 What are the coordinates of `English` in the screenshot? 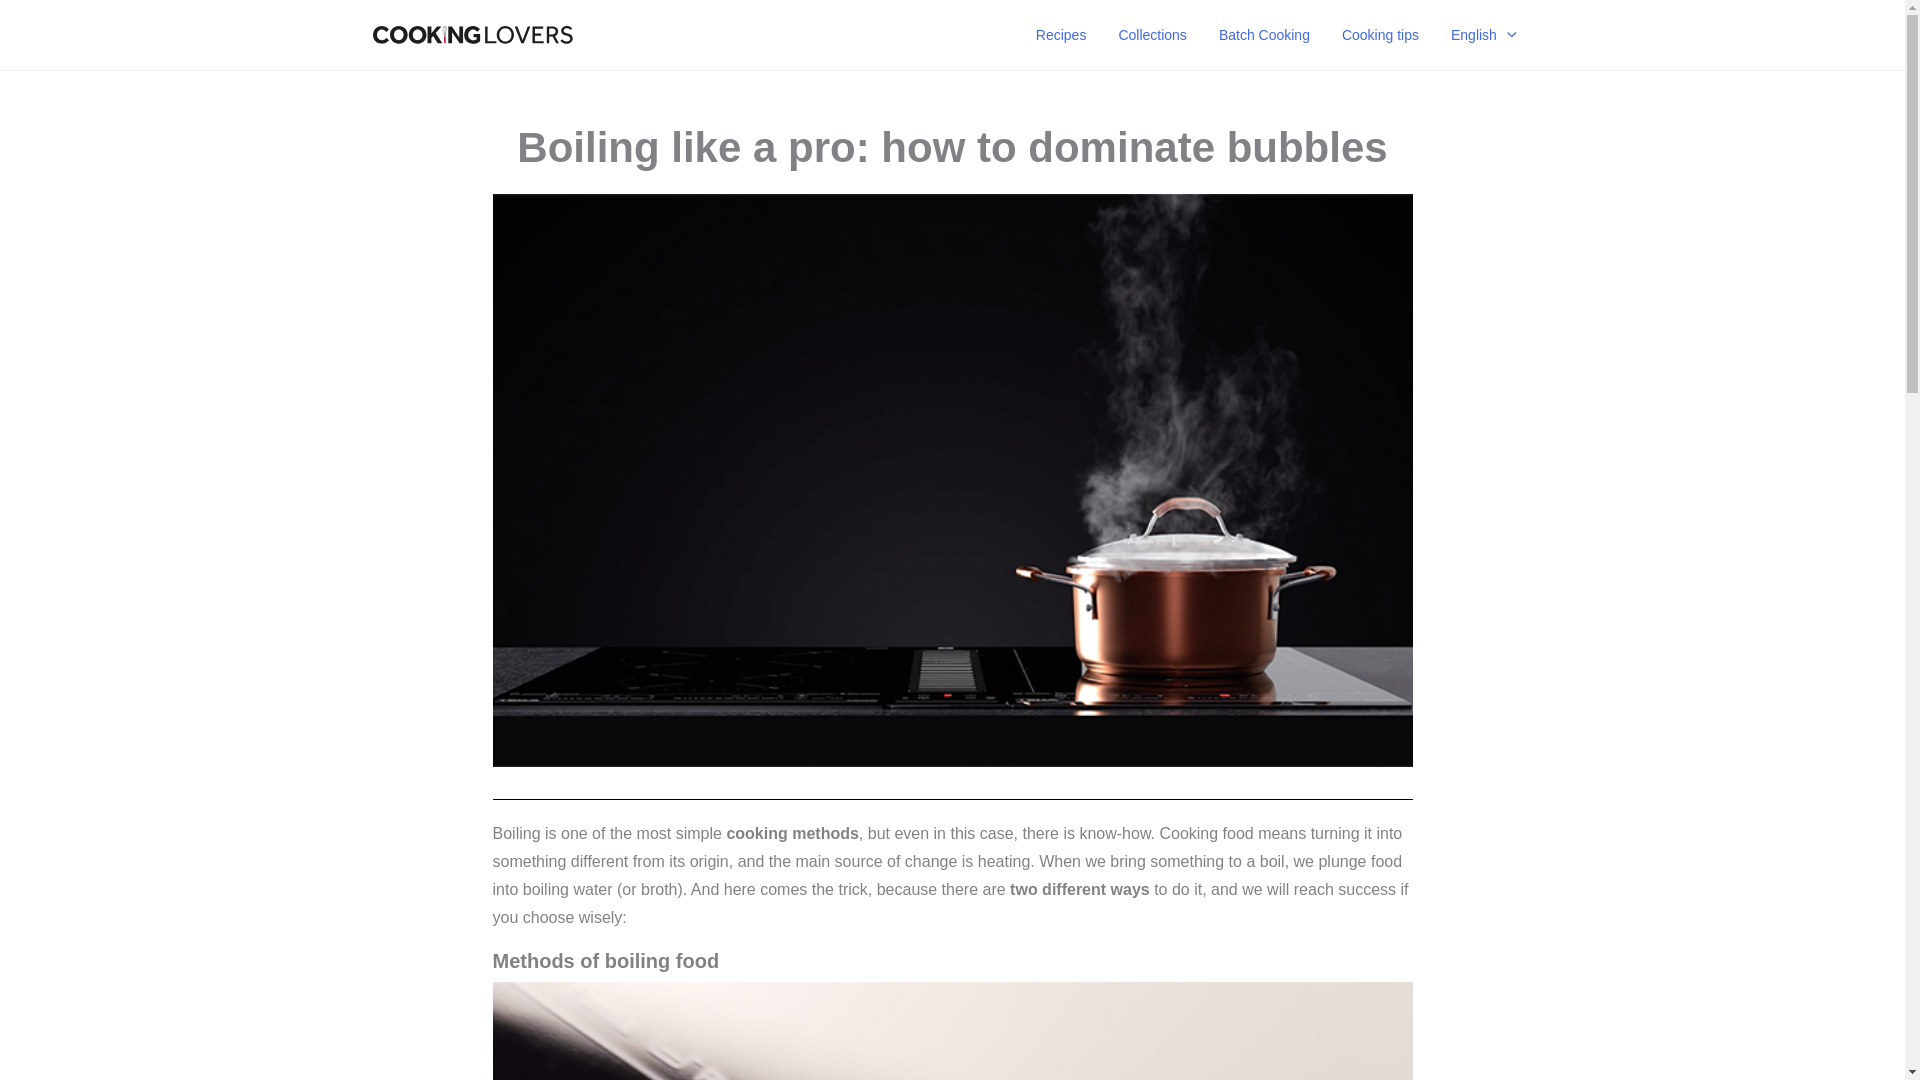 It's located at (1483, 35).